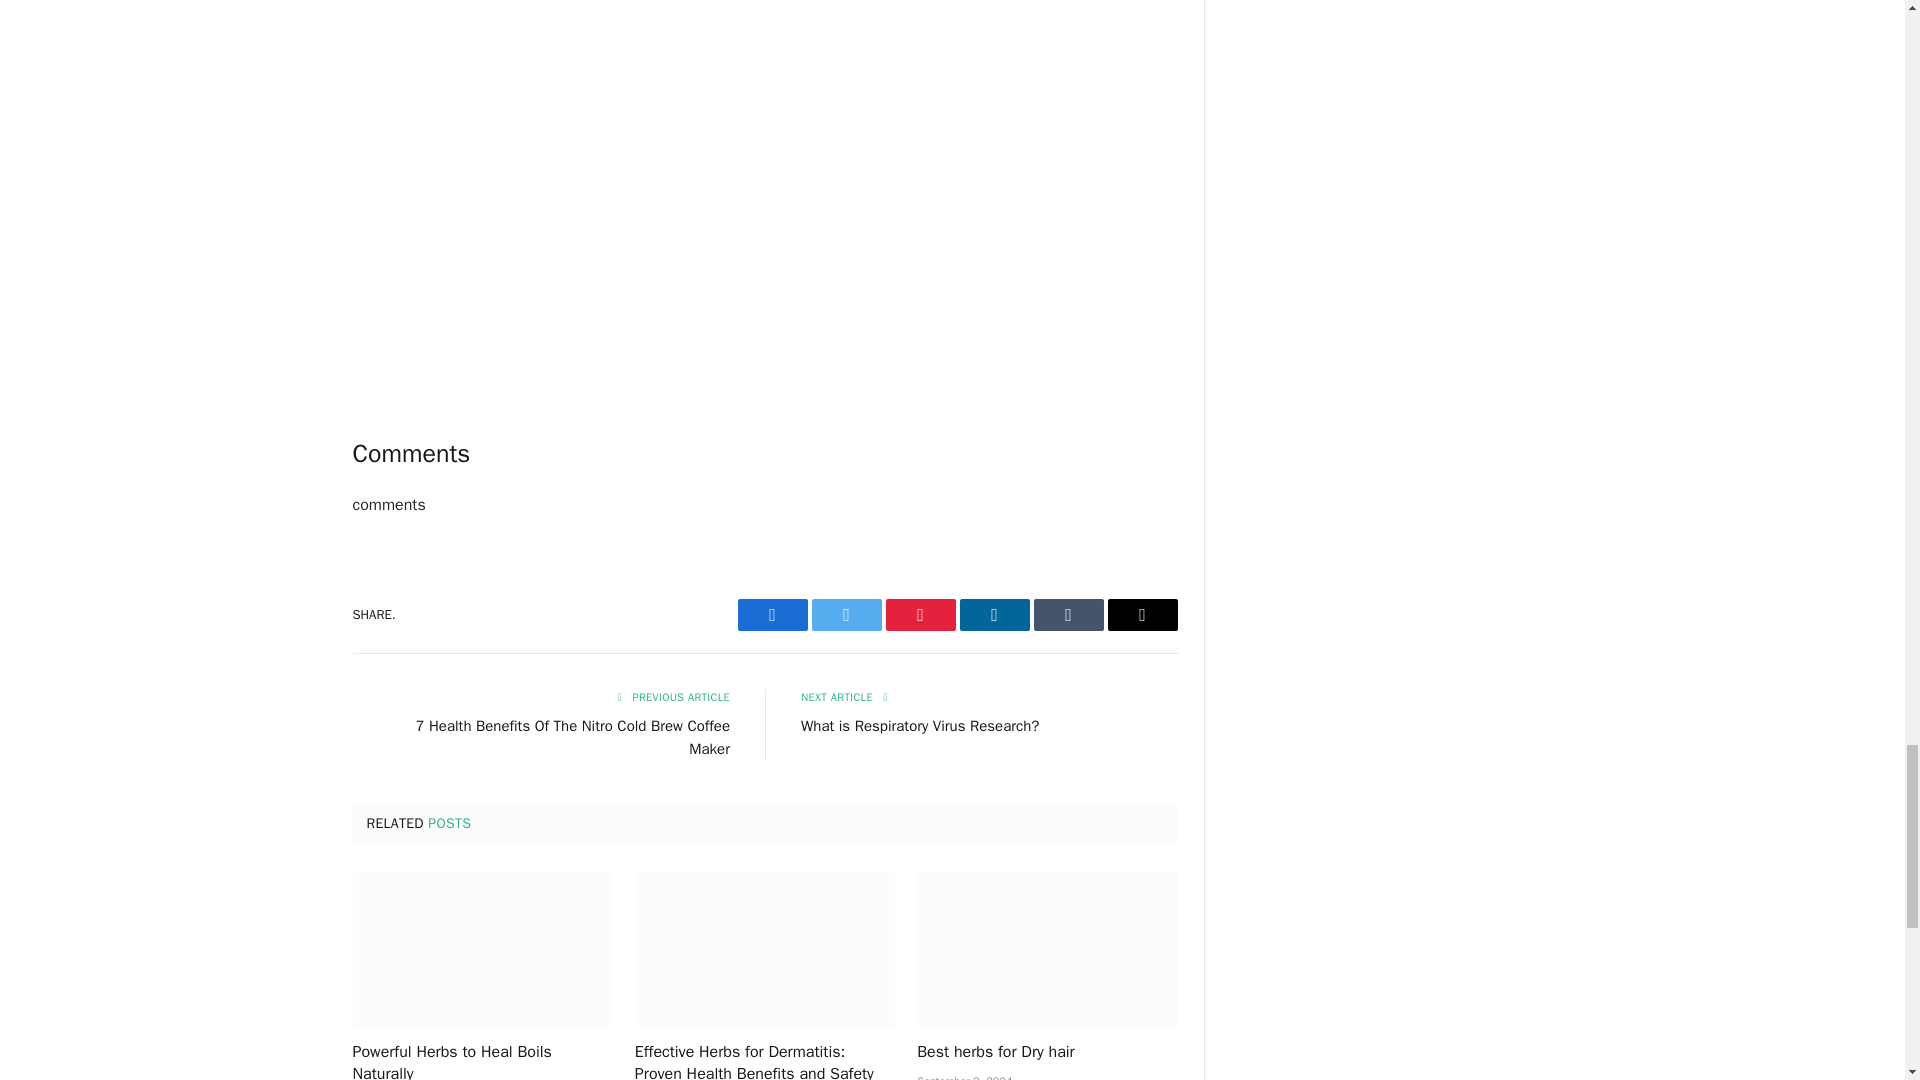 The image size is (1920, 1080). Describe the element at coordinates (772, 614) in the screenshot. I see `Facebook` at that location.